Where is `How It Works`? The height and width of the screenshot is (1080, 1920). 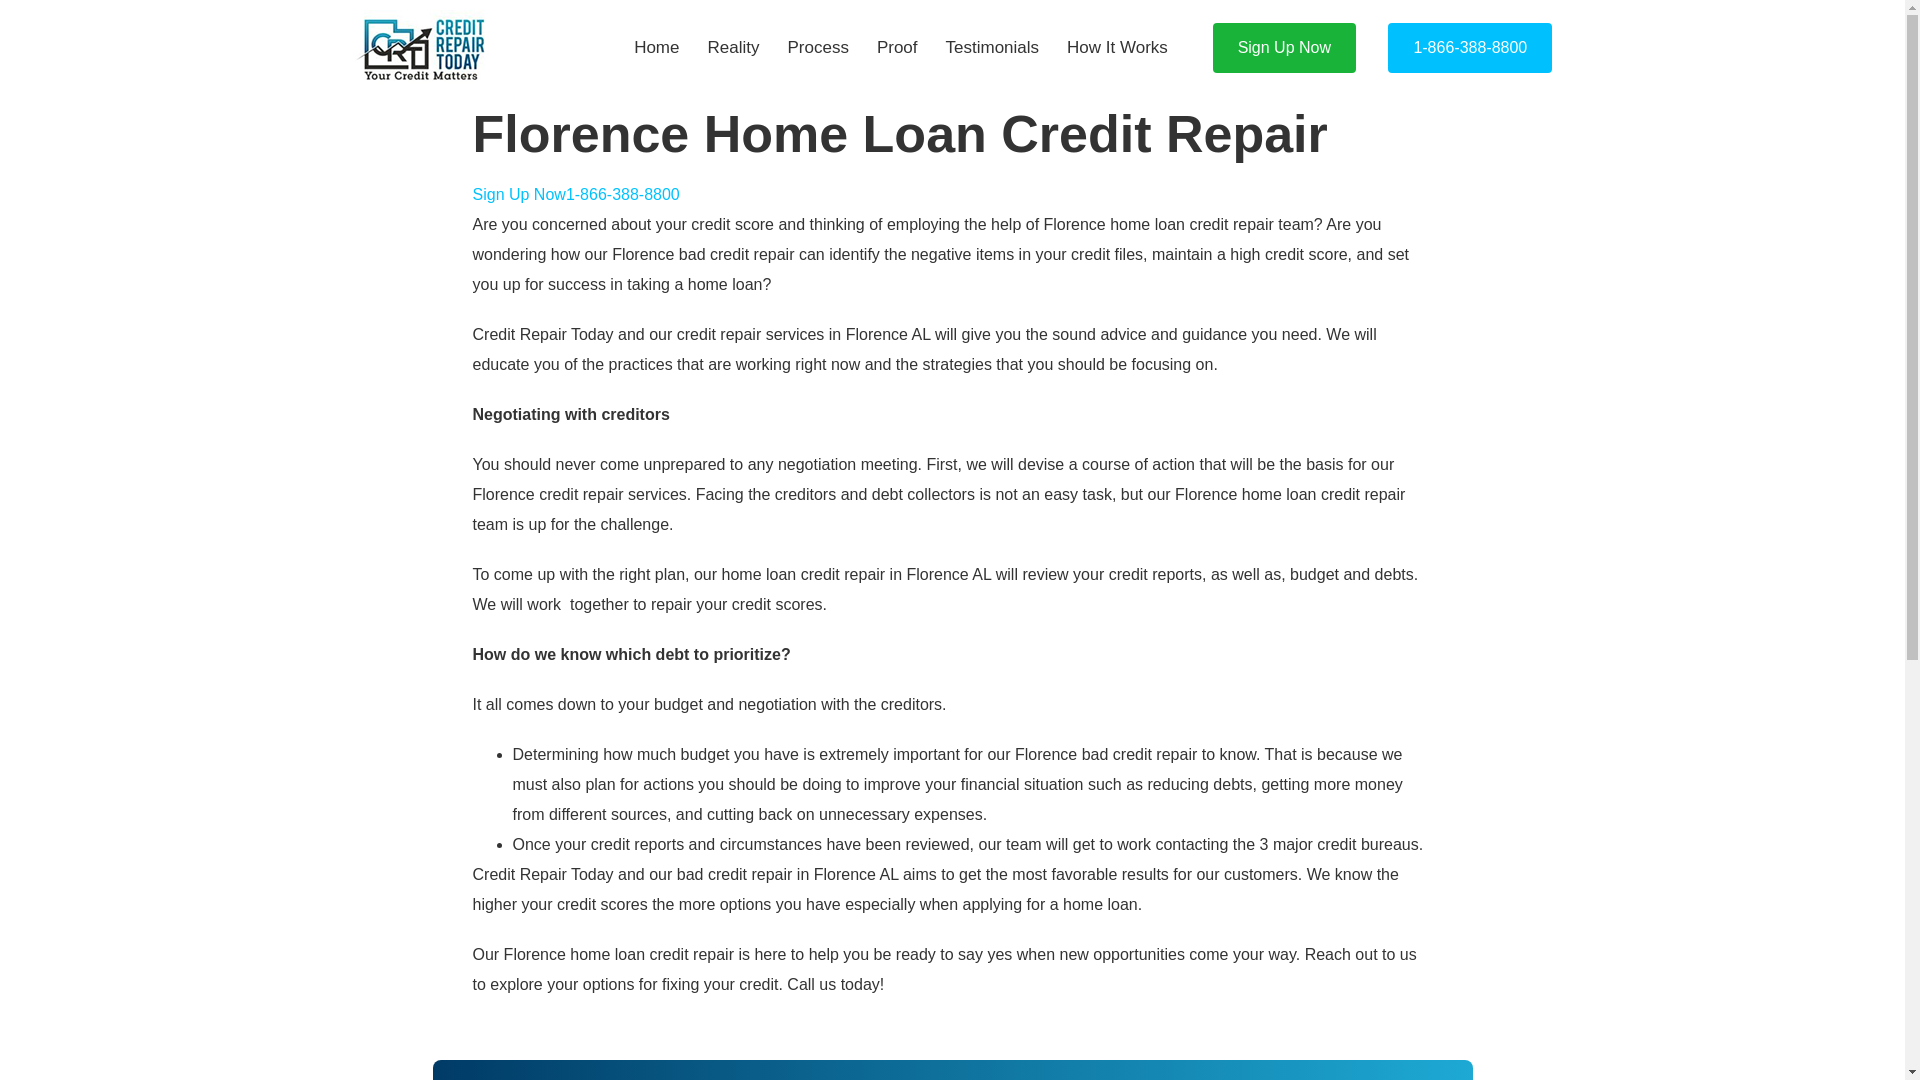 How It Works is located at coordinates (1117, 48).